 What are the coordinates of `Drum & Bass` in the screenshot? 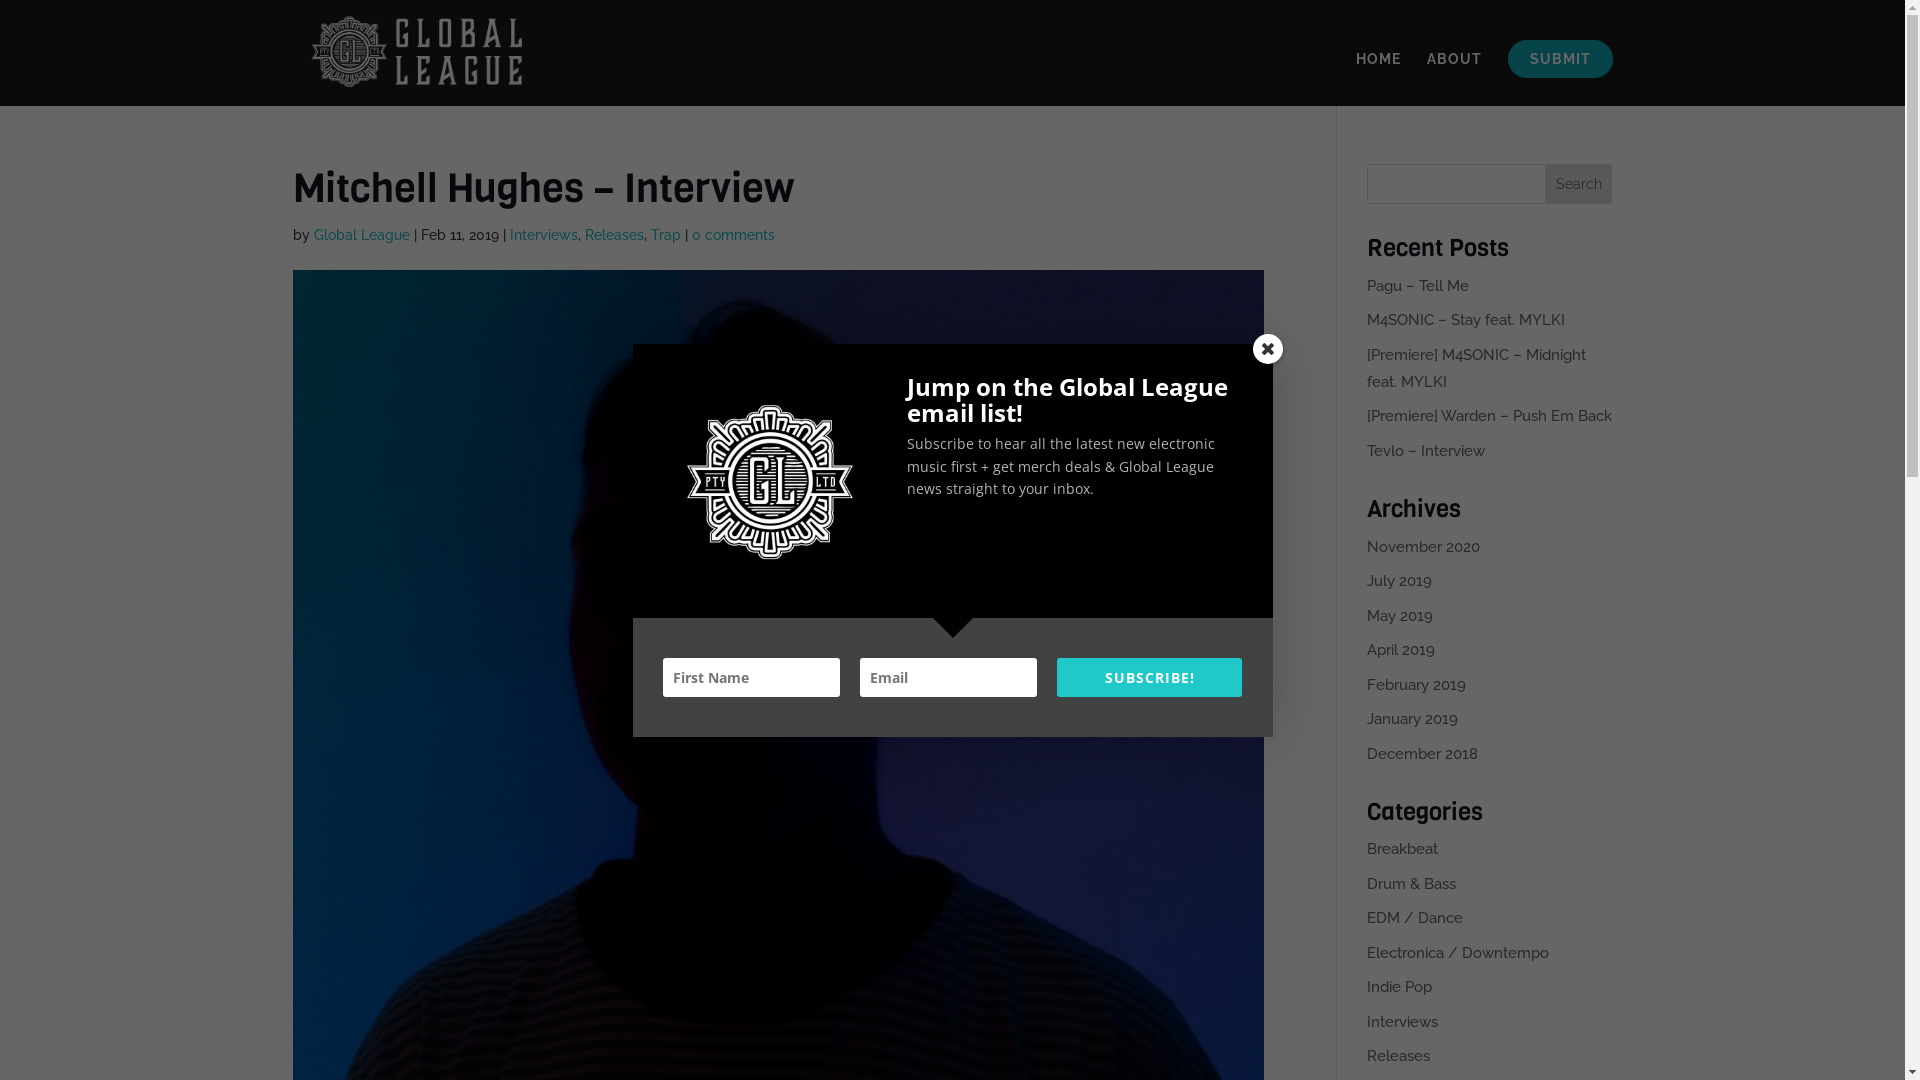 It's located at (1412, 884).